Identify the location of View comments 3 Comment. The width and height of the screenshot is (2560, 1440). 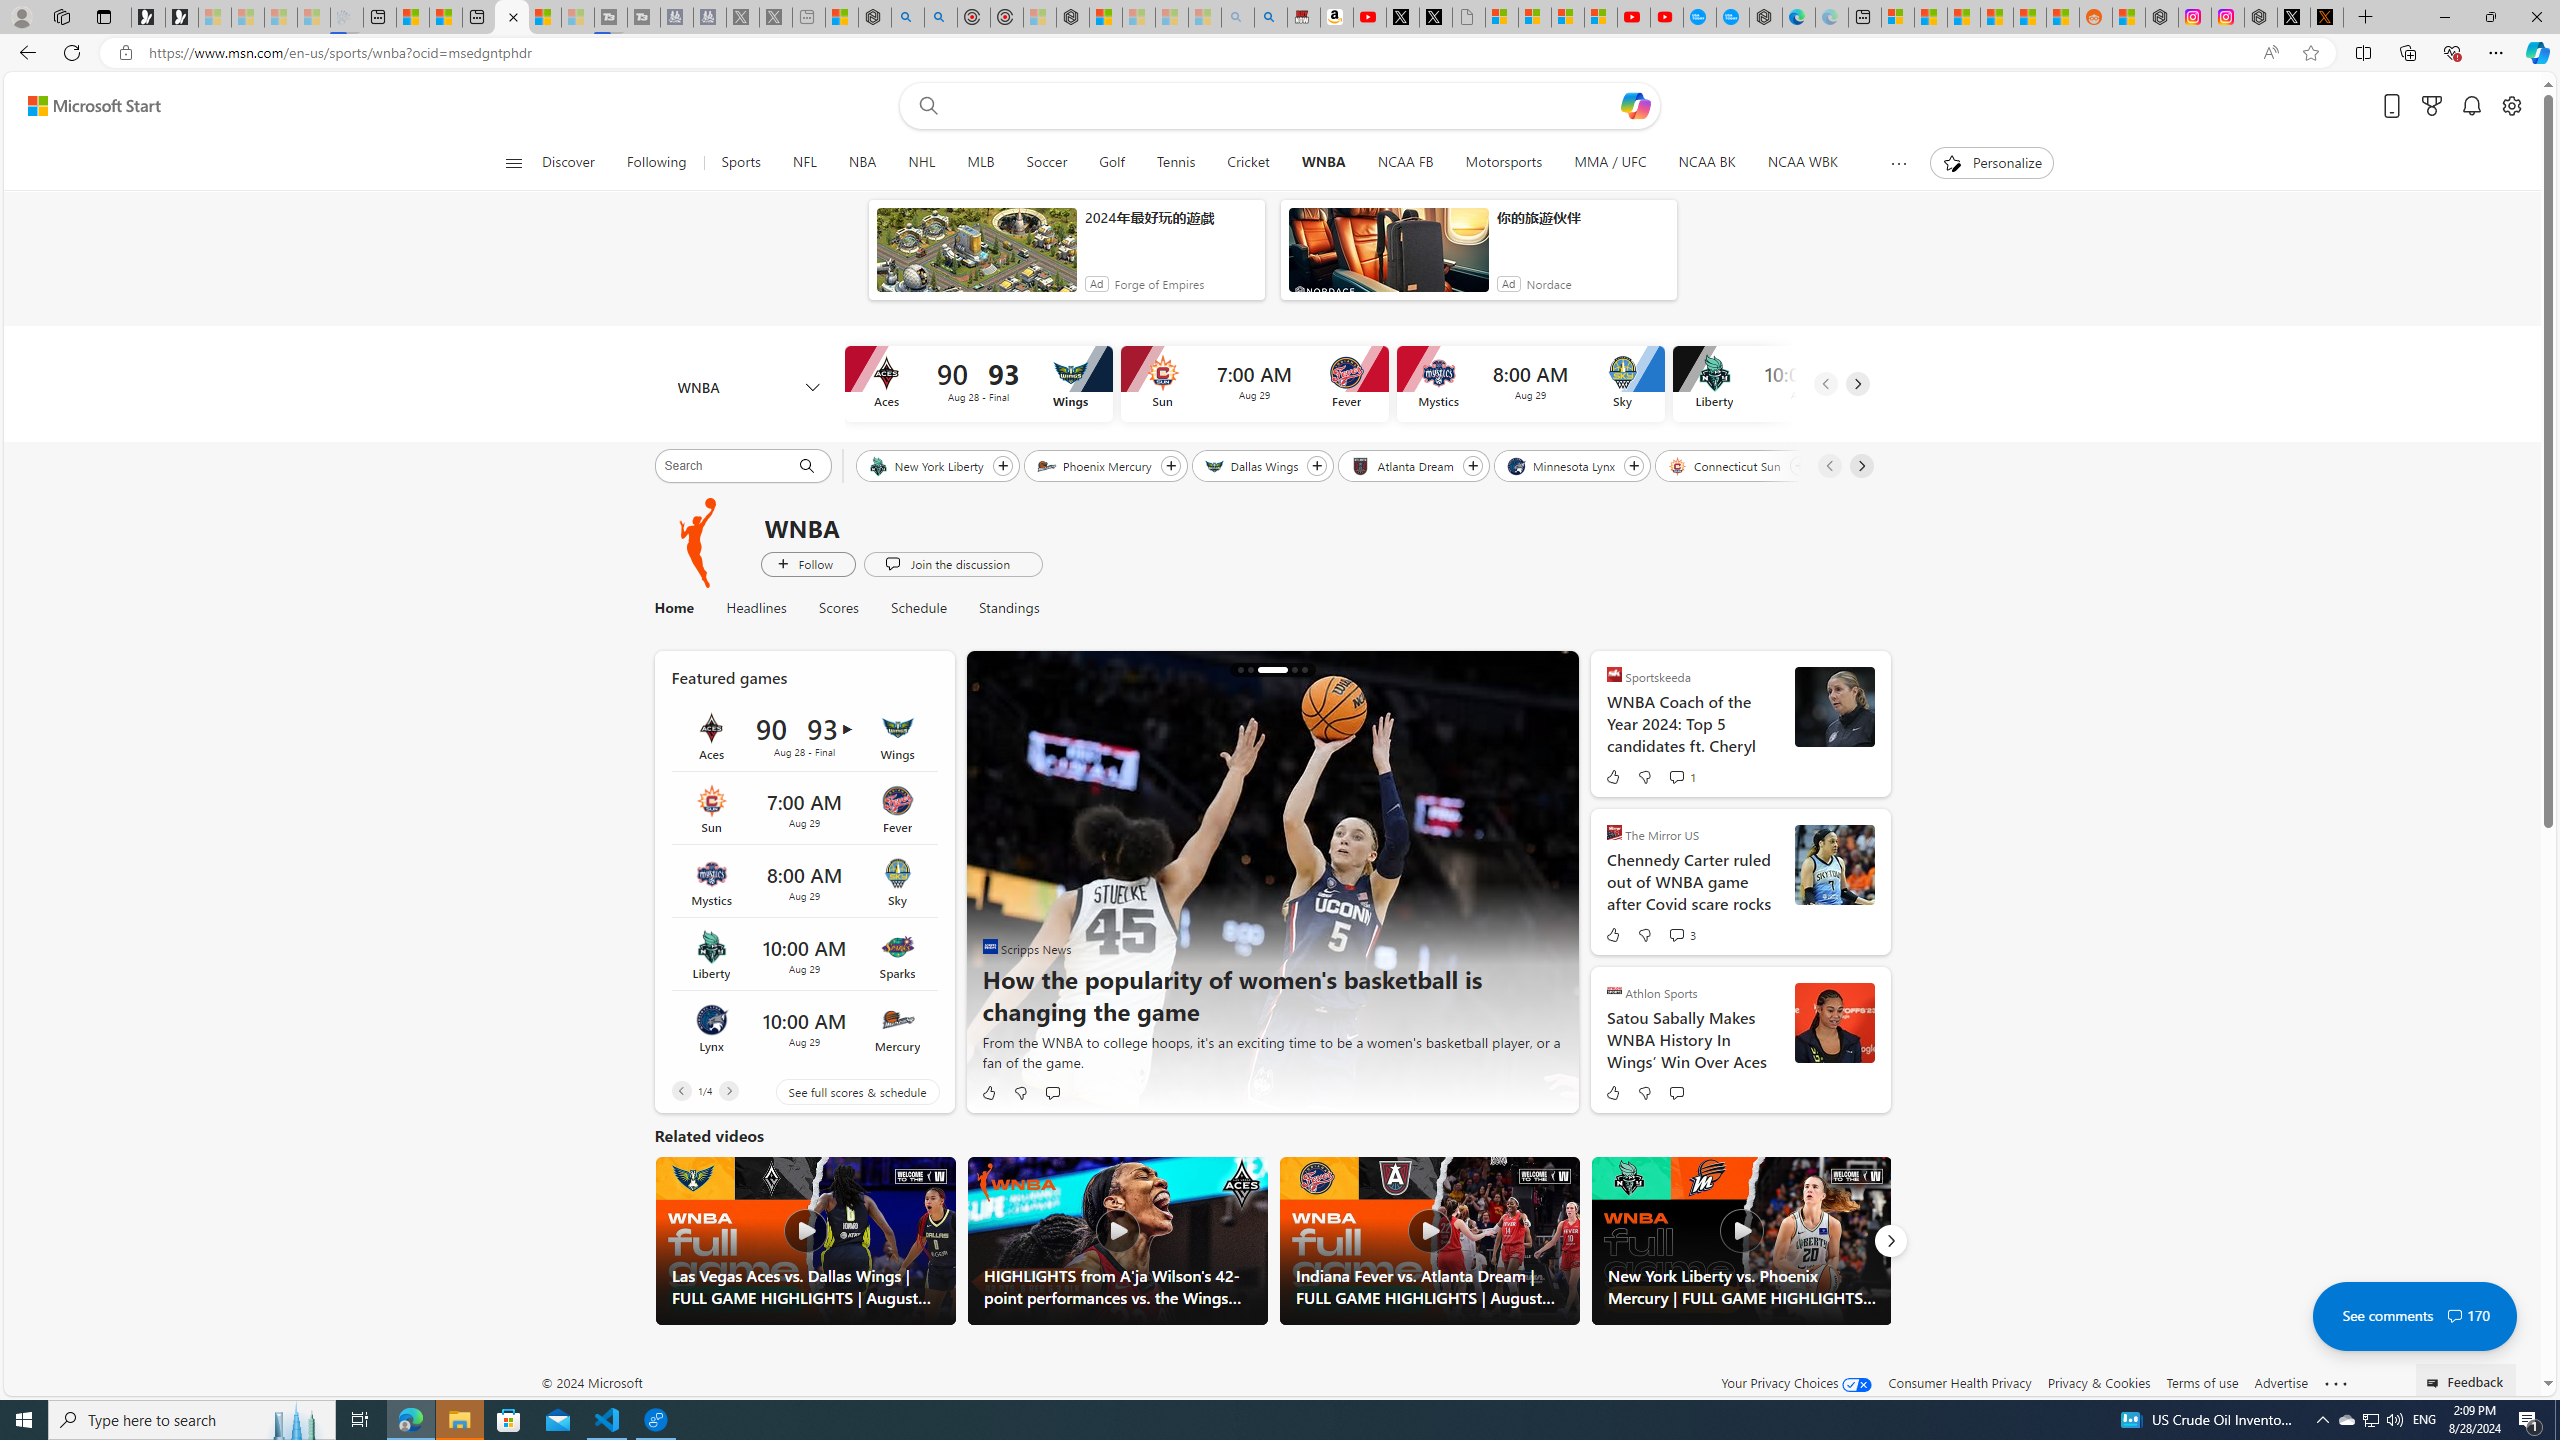
(1676, 935).